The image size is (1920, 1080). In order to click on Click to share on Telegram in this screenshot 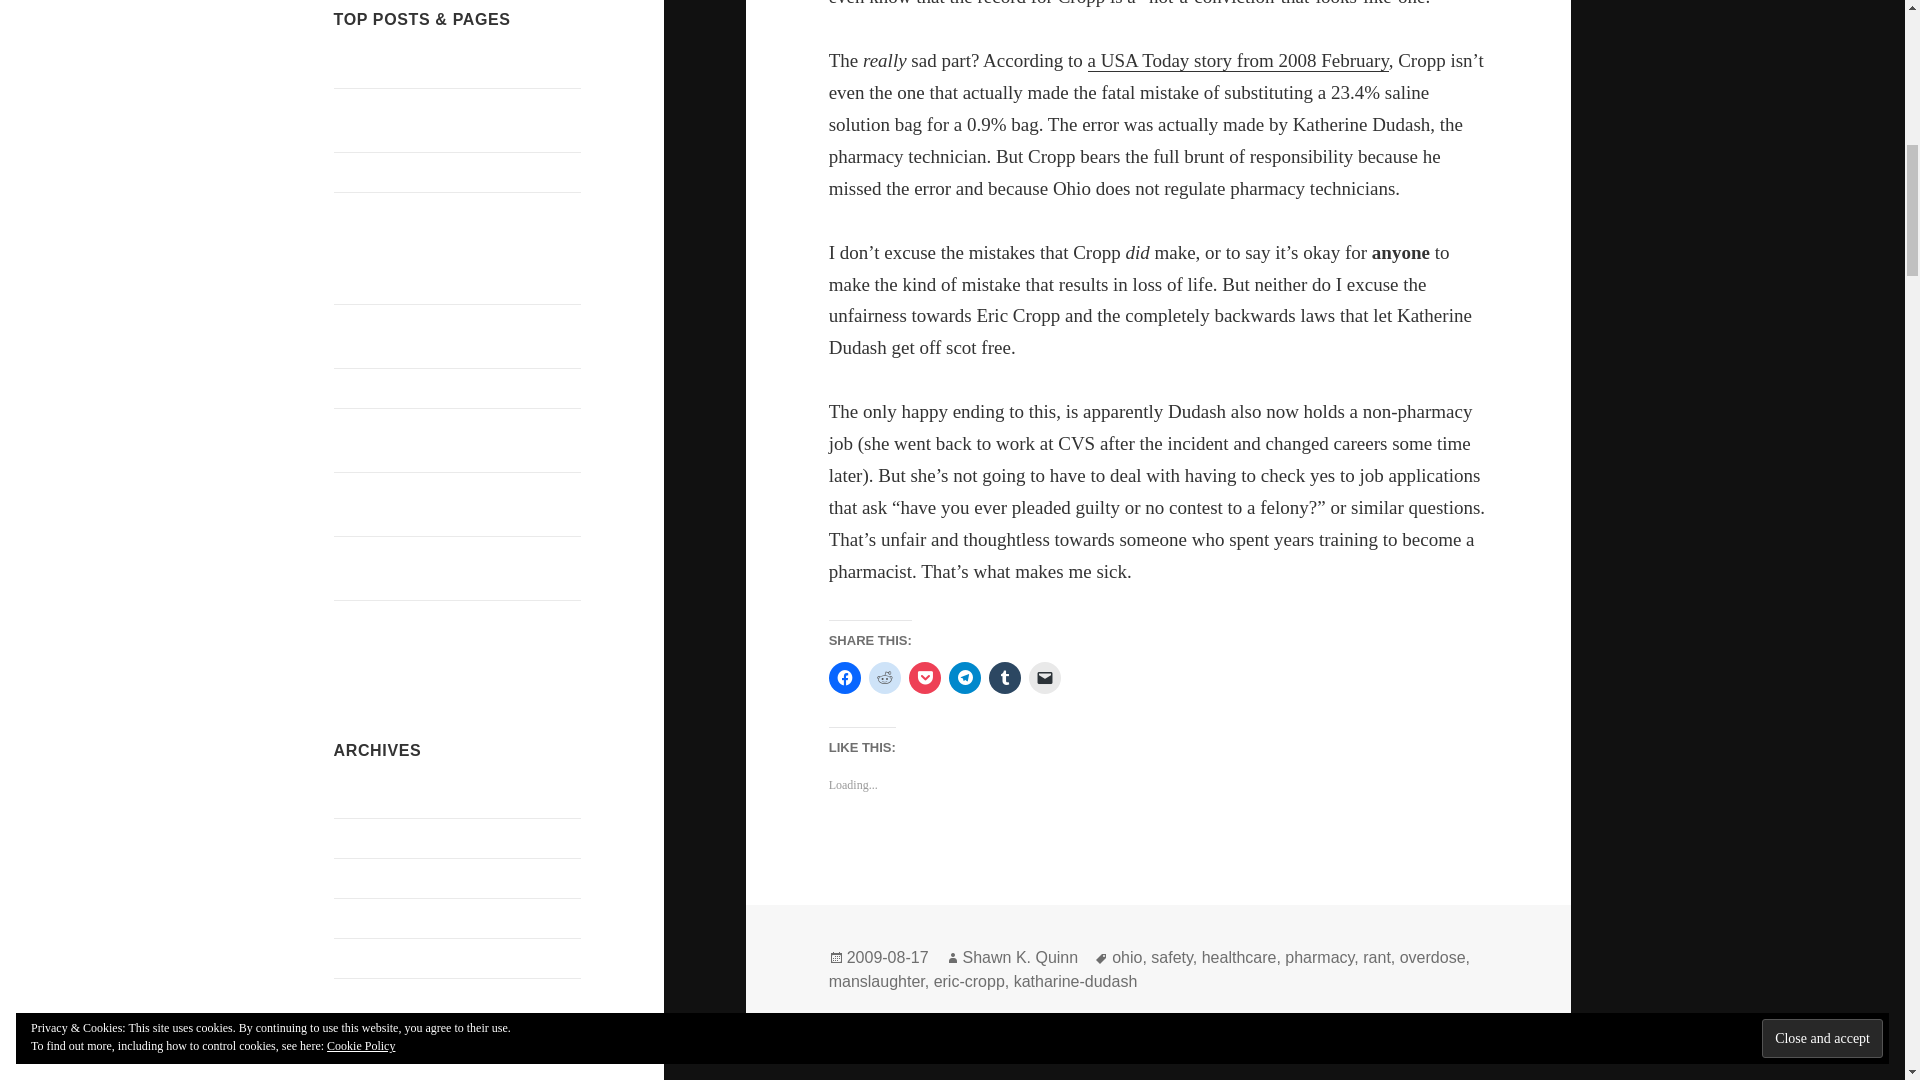, I will do `click(964, 678)`.